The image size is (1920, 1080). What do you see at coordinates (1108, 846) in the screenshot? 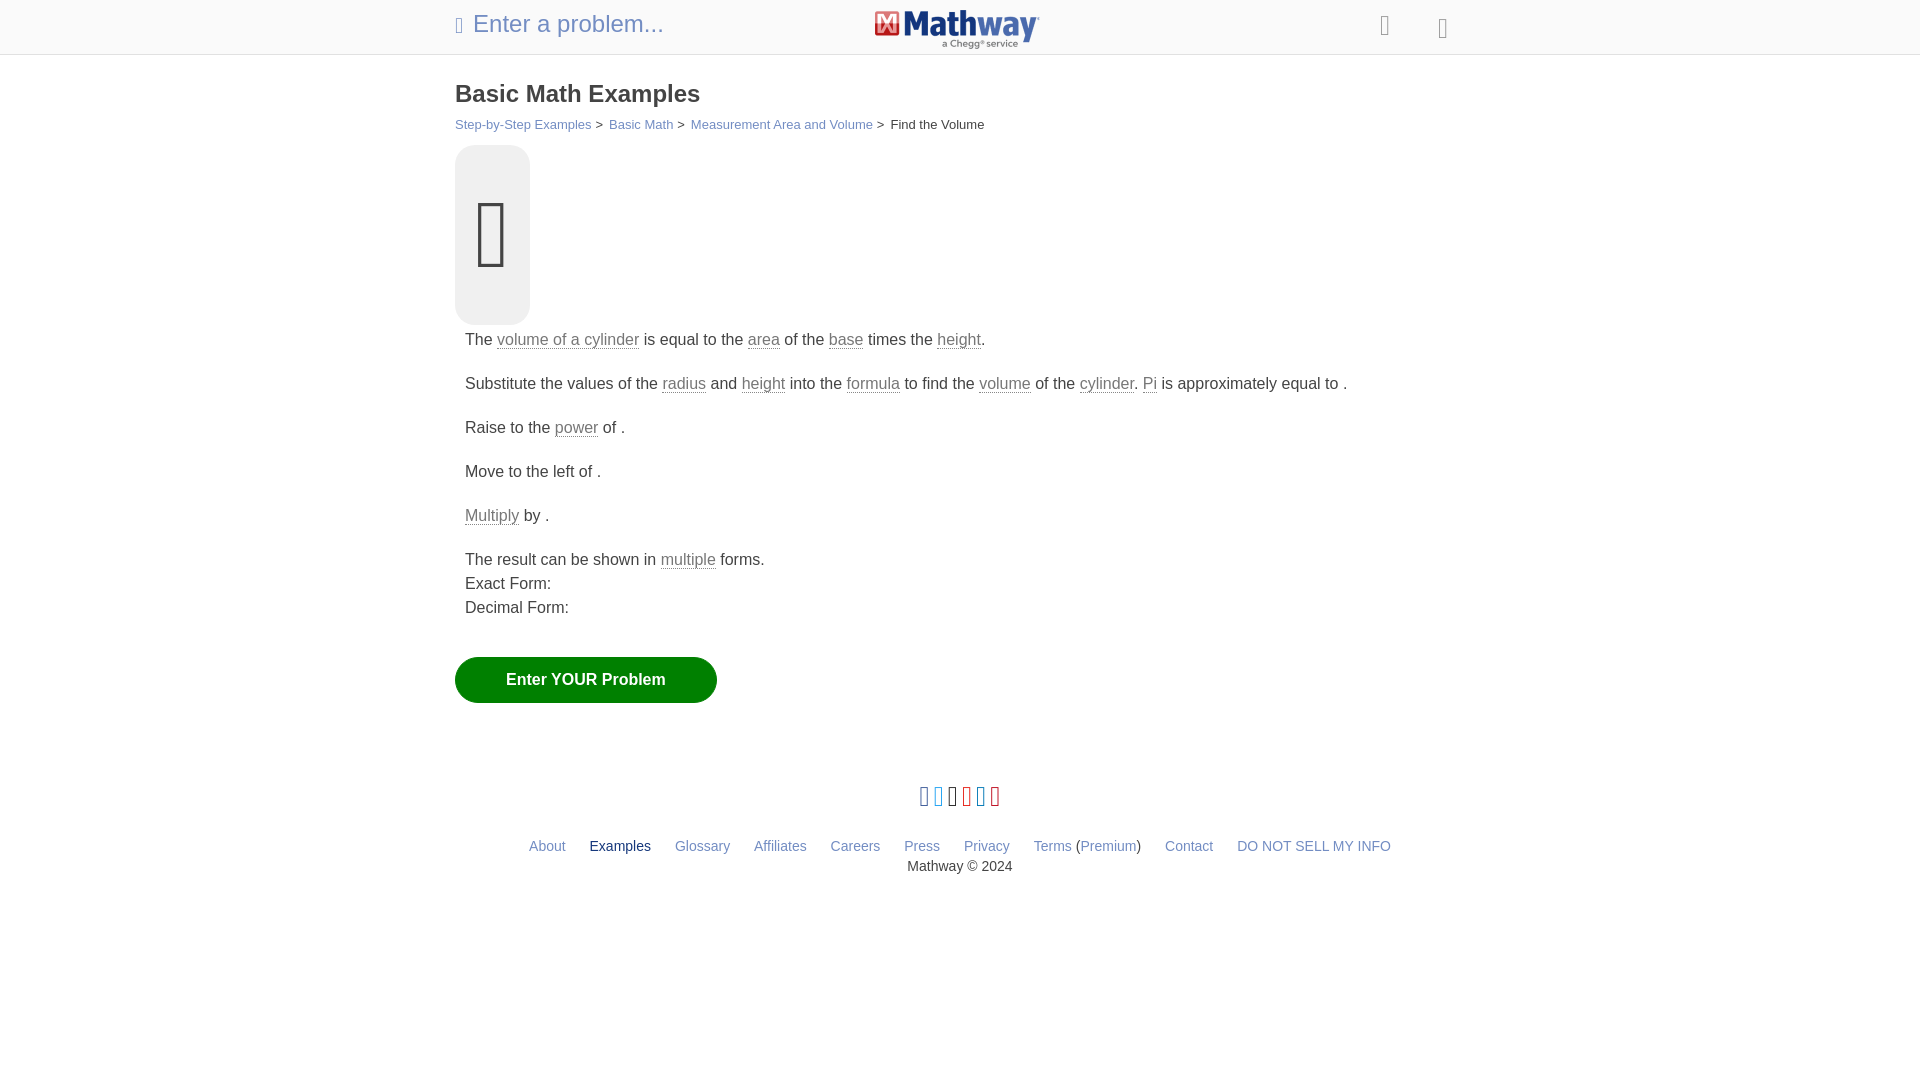
I see `Premium` at bounding box center [1108, 846].